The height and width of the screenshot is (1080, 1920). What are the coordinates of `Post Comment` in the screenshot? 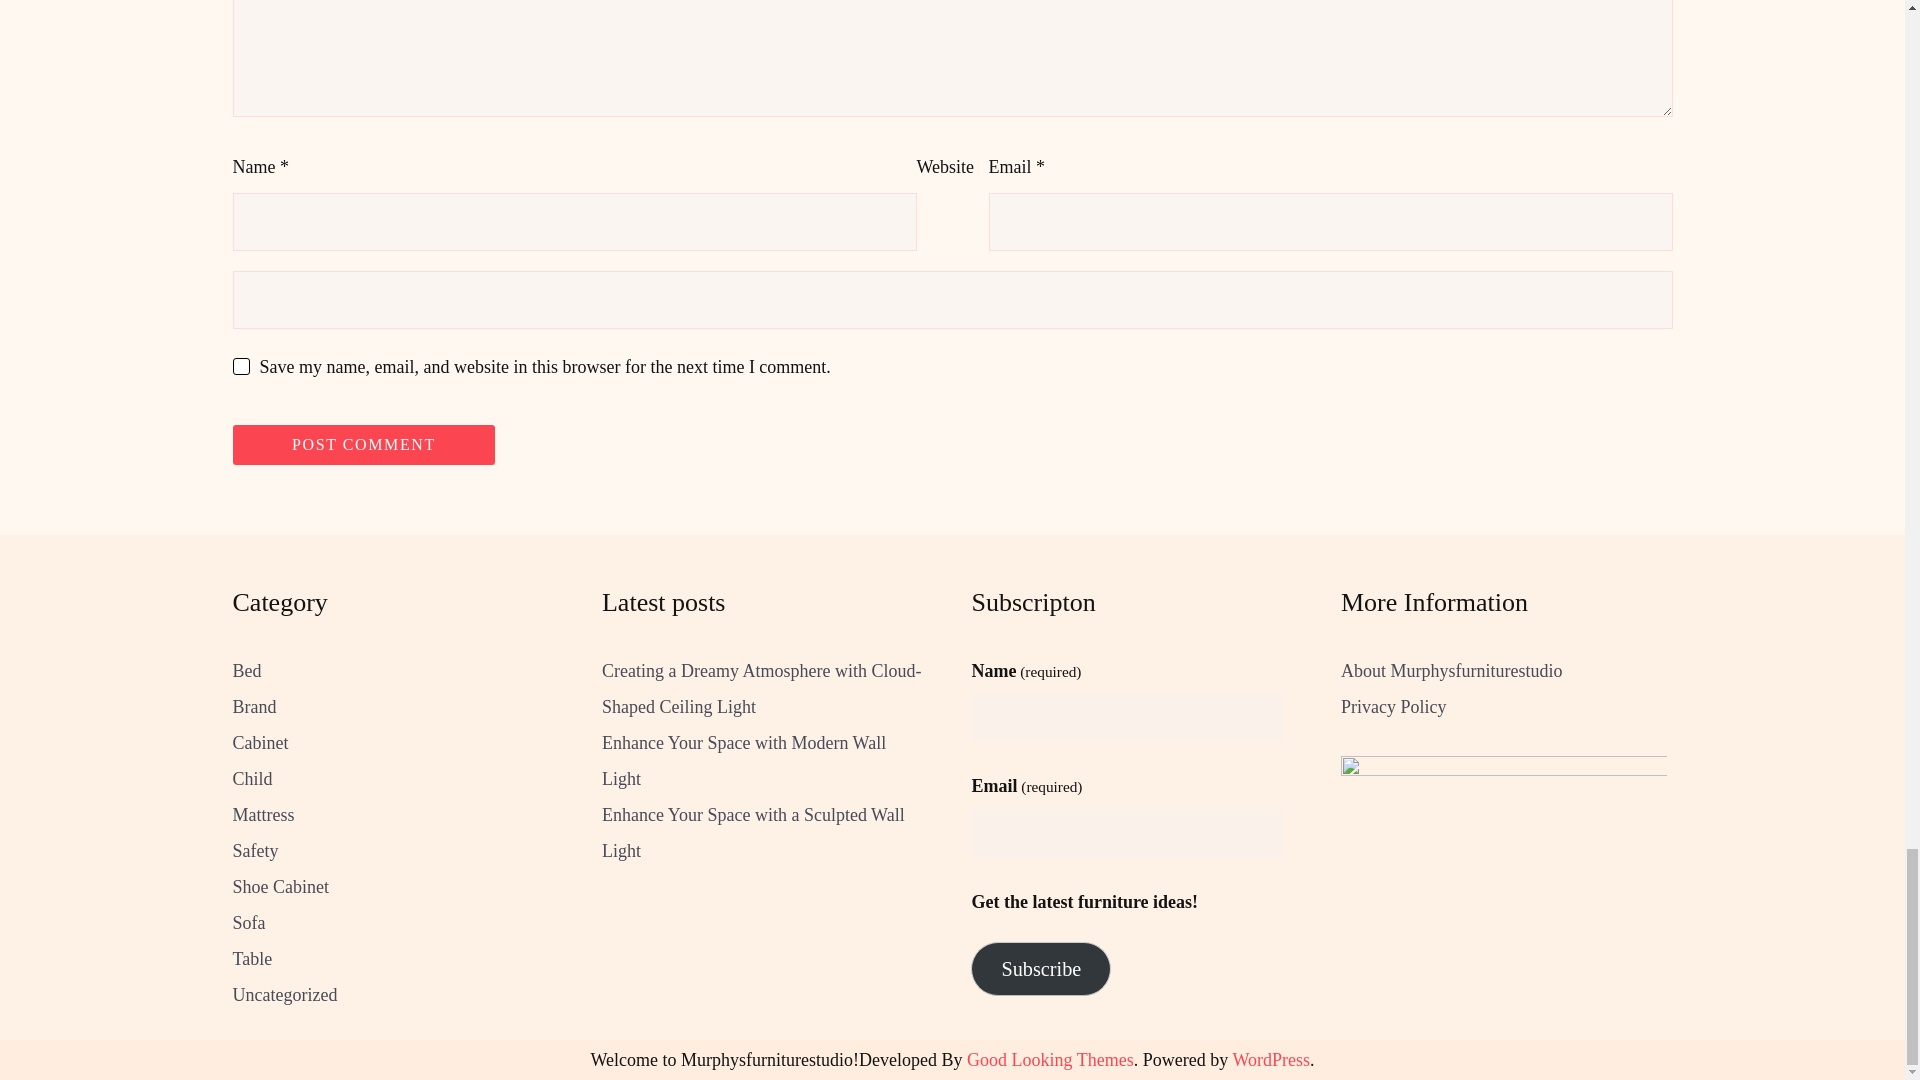 It's located at (364, 445).